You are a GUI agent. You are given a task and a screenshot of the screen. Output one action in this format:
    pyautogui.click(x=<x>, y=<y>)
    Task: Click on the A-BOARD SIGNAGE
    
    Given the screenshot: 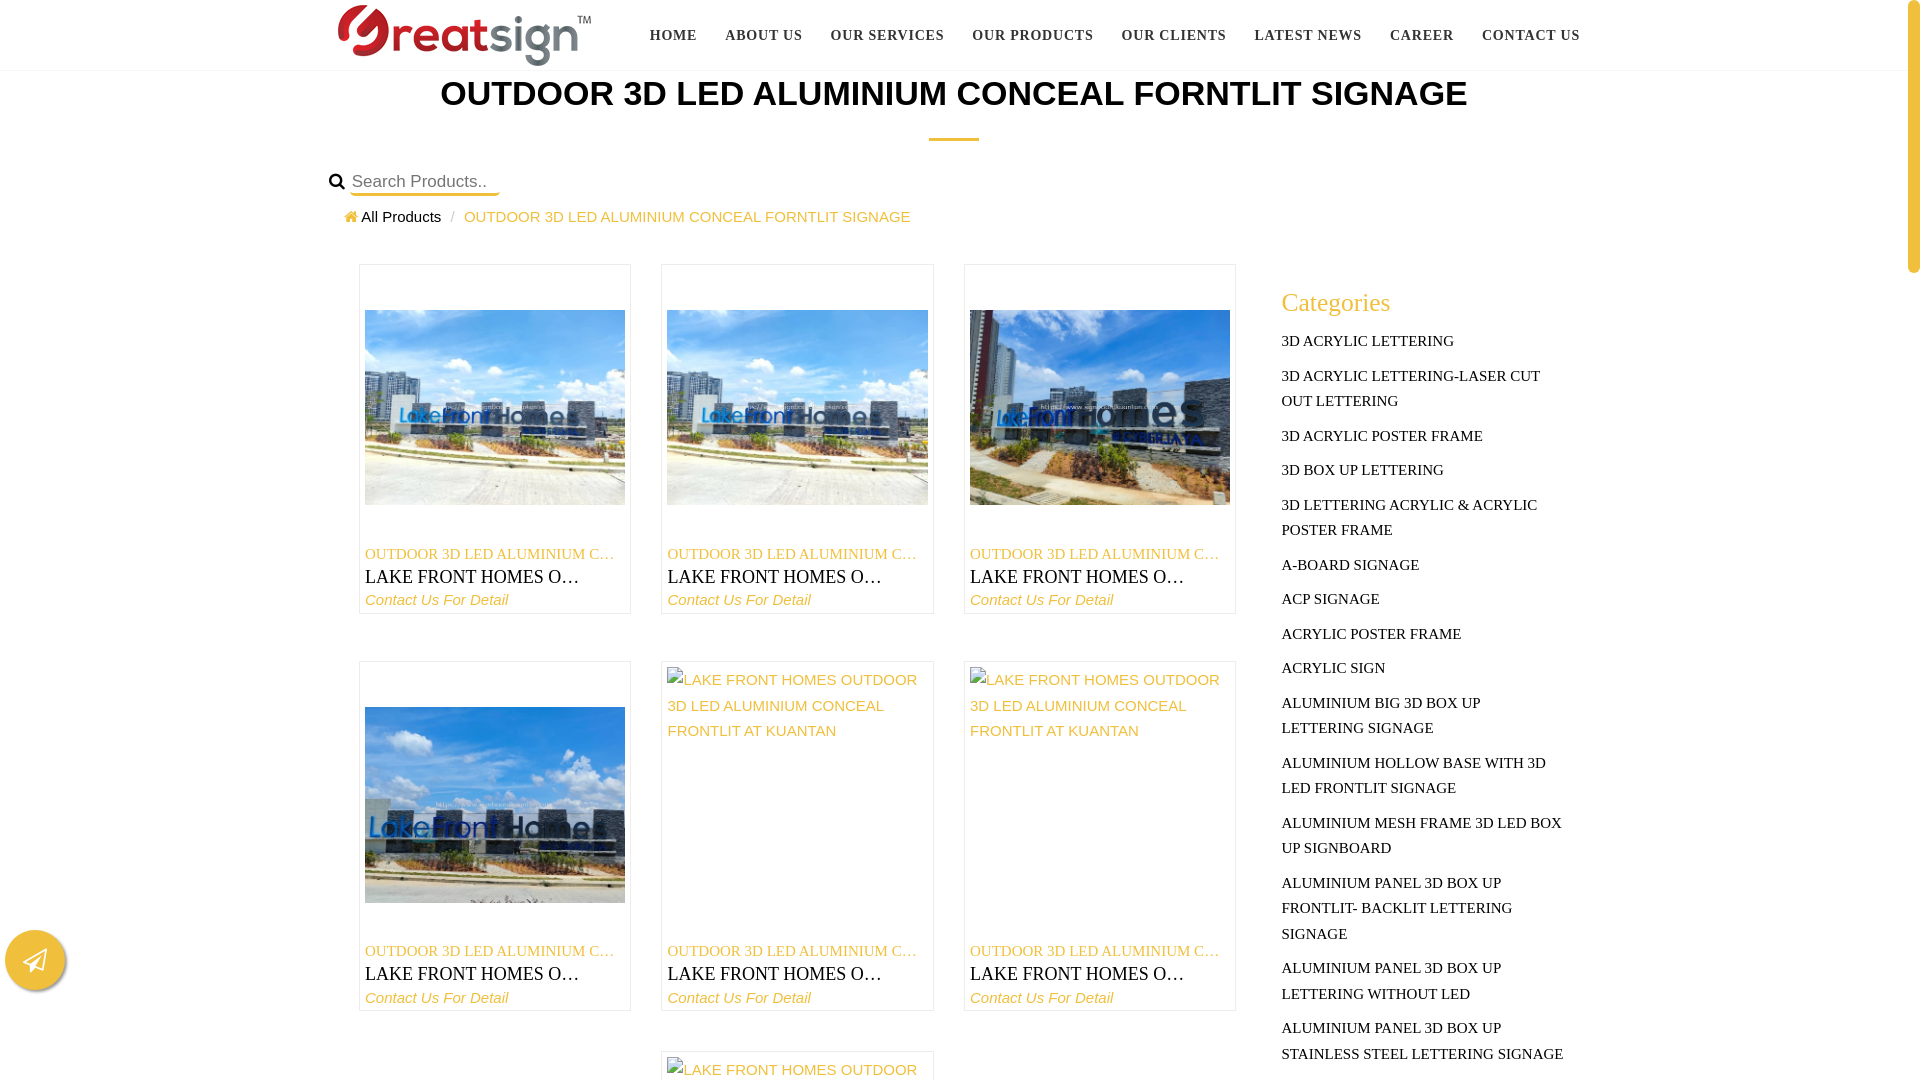 What is the action you would take?
    pyautogui.click(x=1424, y=566)
    